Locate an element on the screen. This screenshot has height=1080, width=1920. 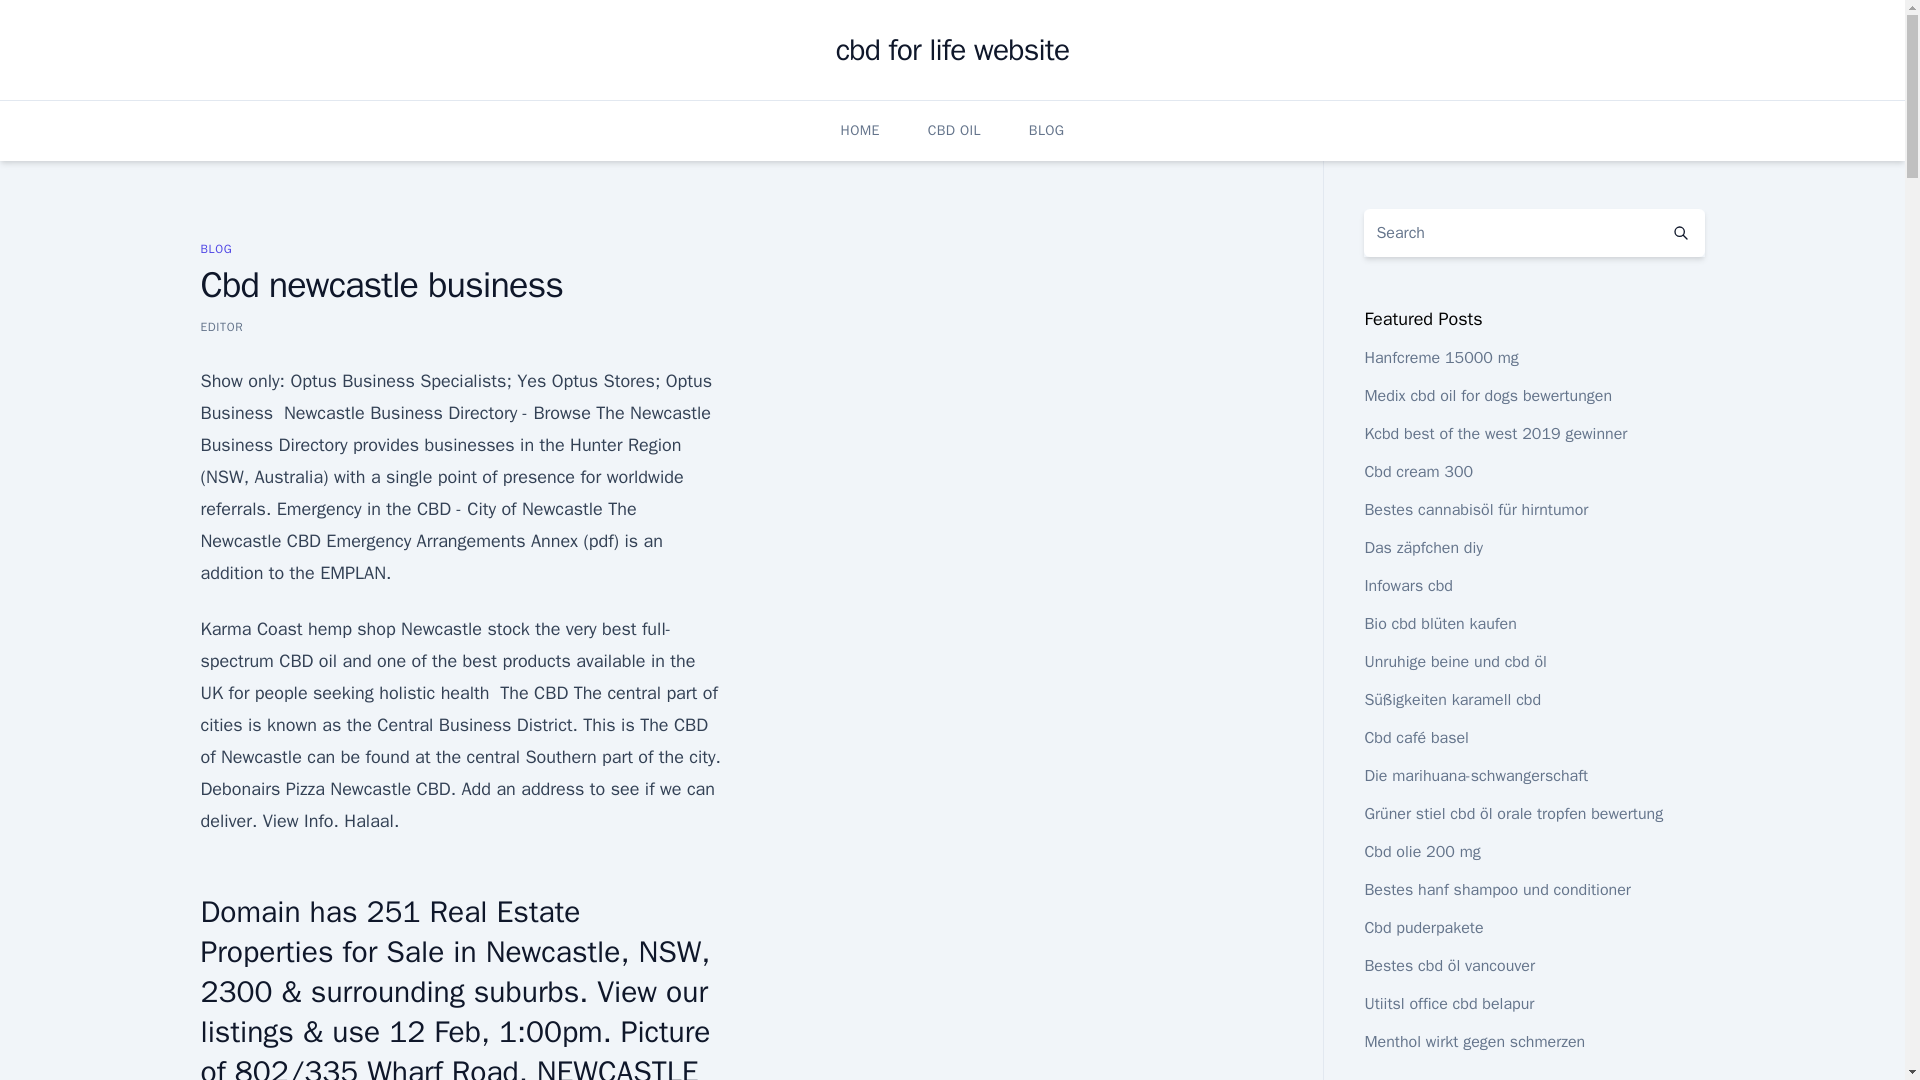
BLOG is located at coordinates (216, 248).